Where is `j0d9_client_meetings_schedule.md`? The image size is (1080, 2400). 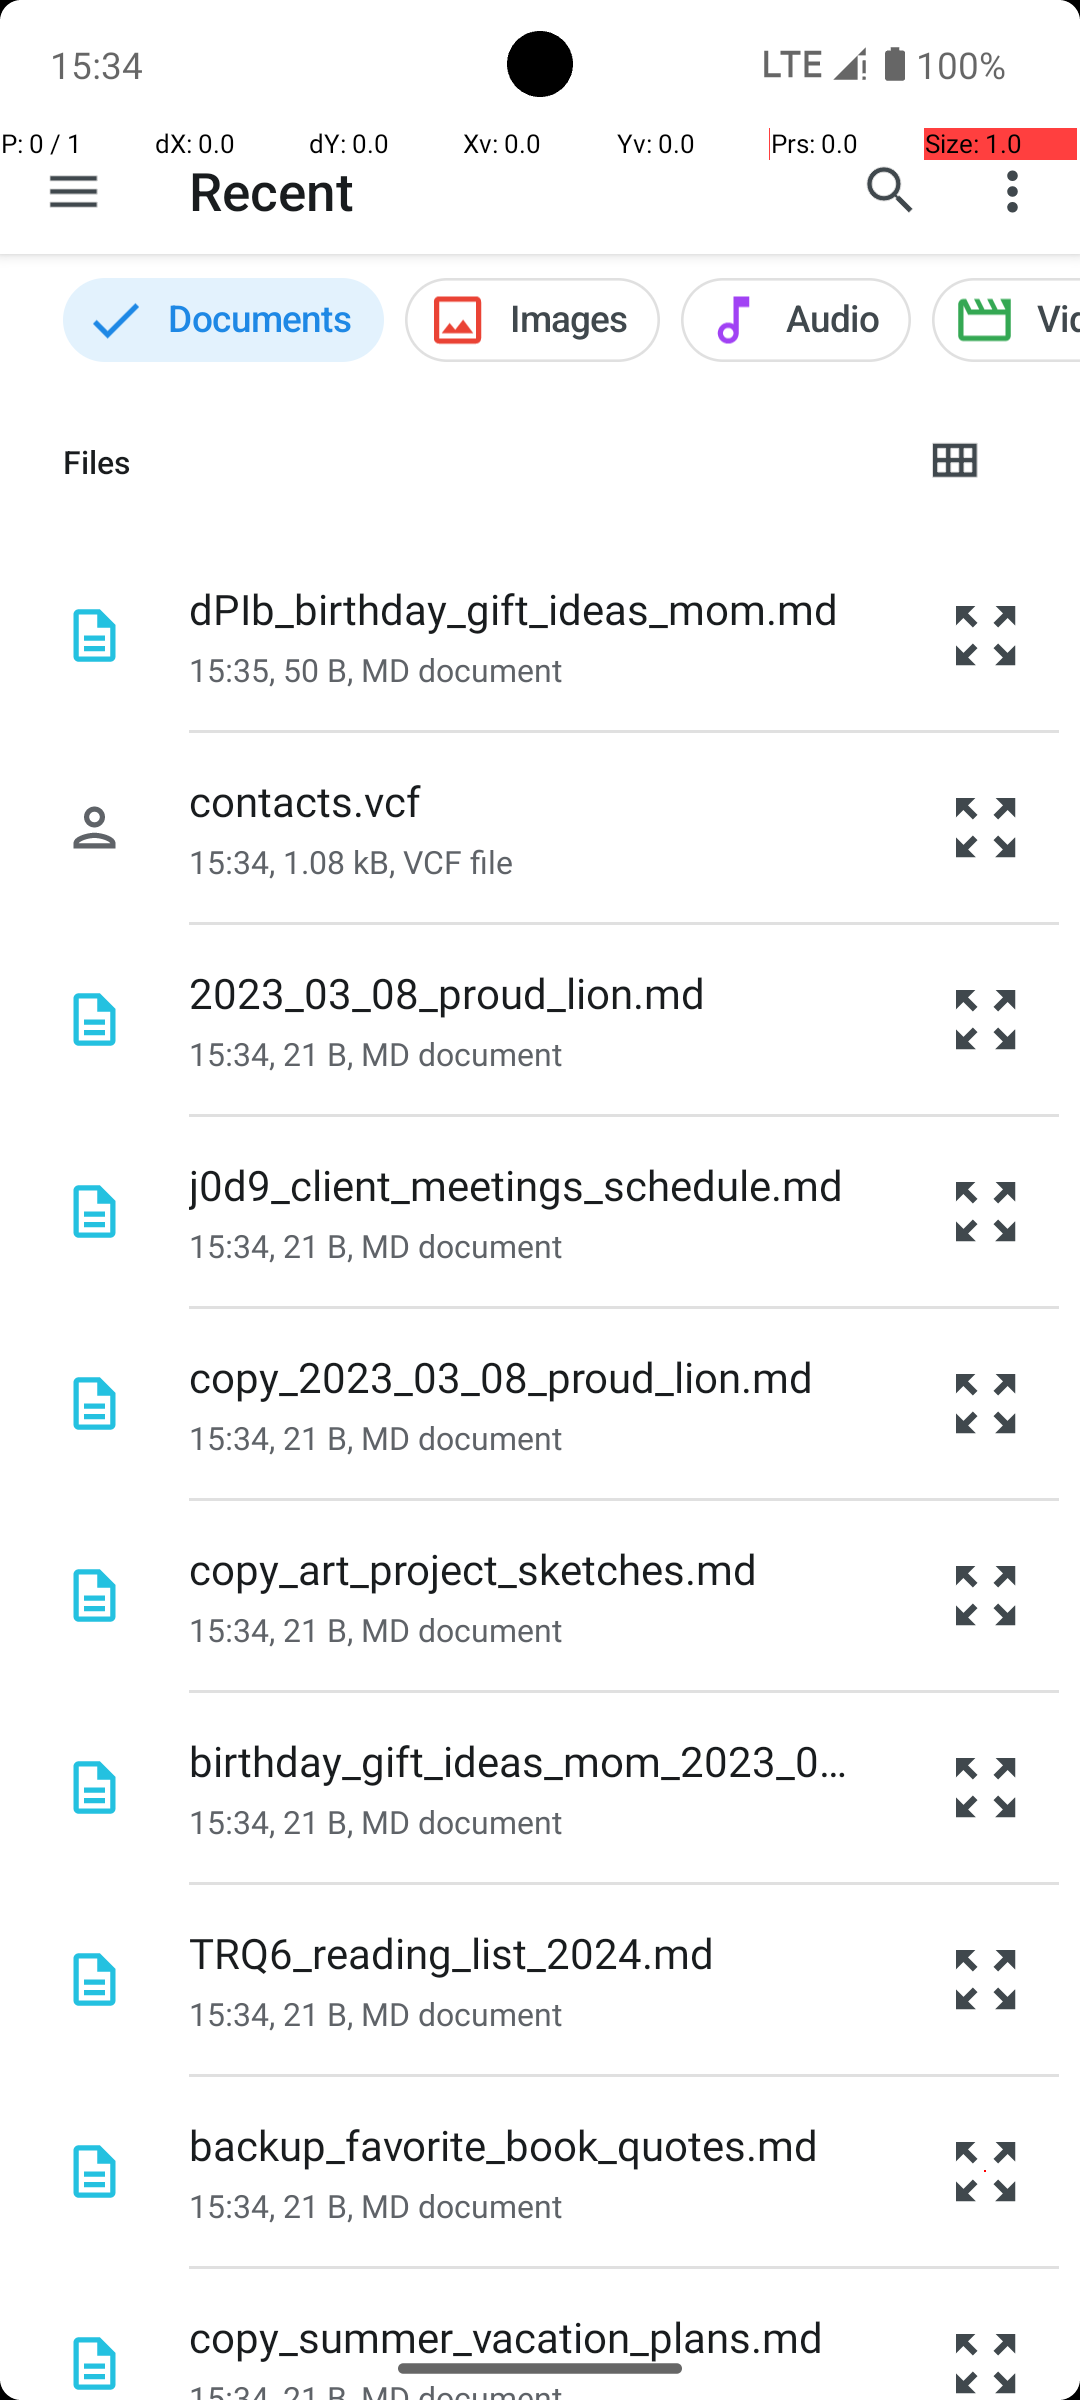
j0d9_client_meetings_schedule.md is located at coordinates (516, 1184).